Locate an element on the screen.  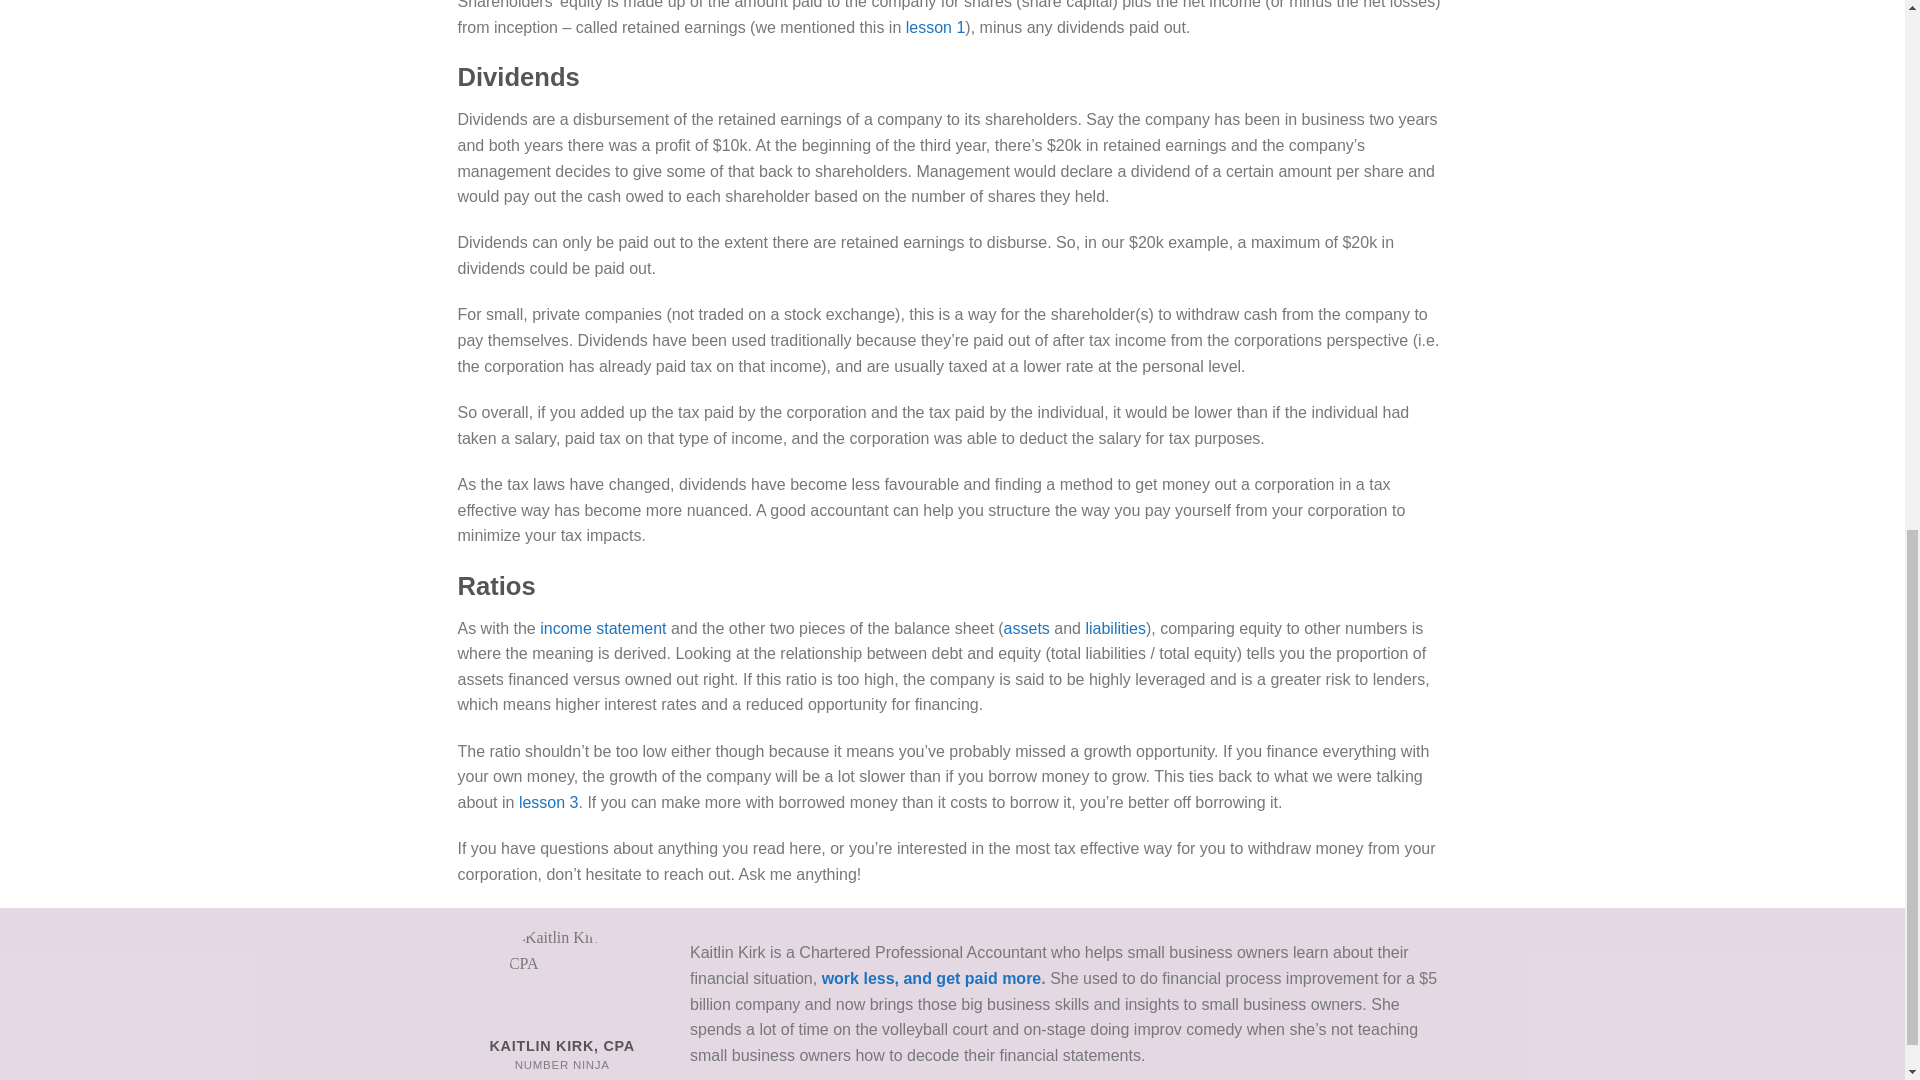
assets is located at coordinates (1027, 628).